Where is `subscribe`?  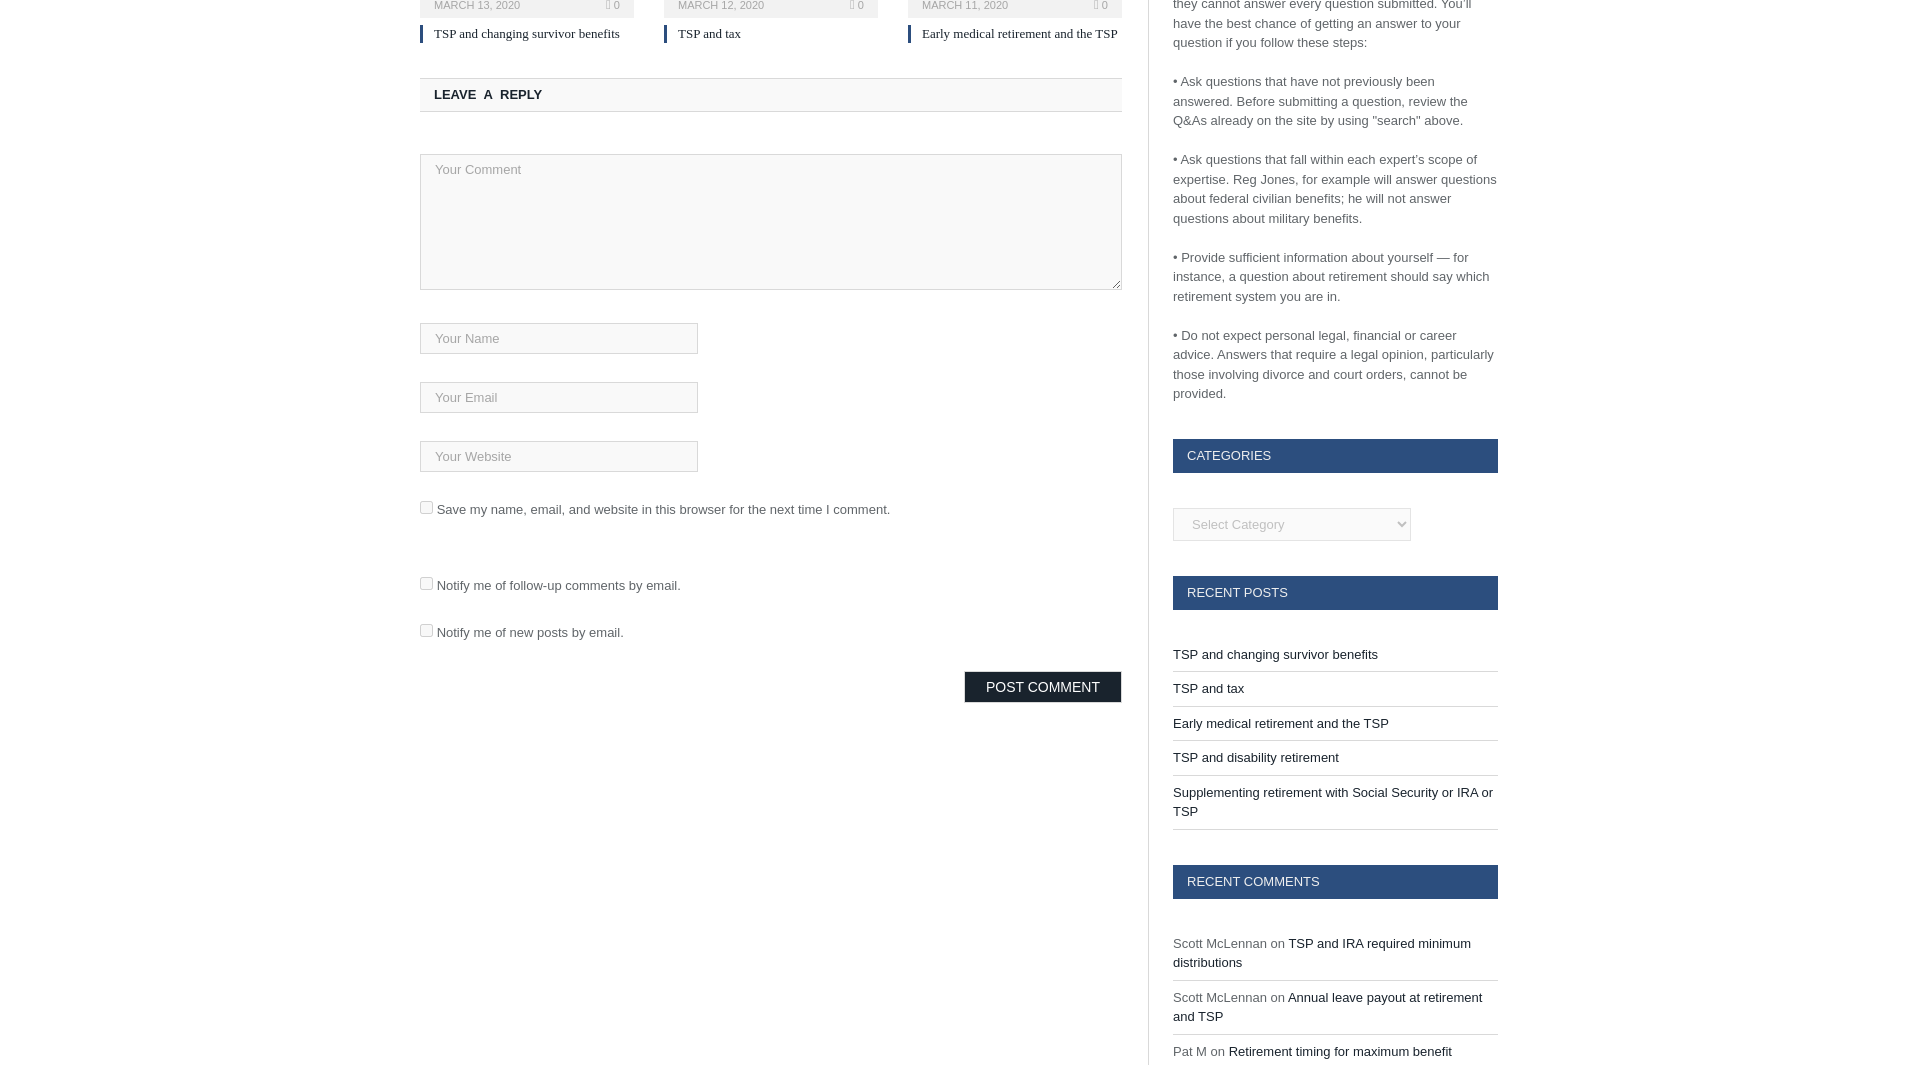 subscribe is located at coordinates (426, 582).